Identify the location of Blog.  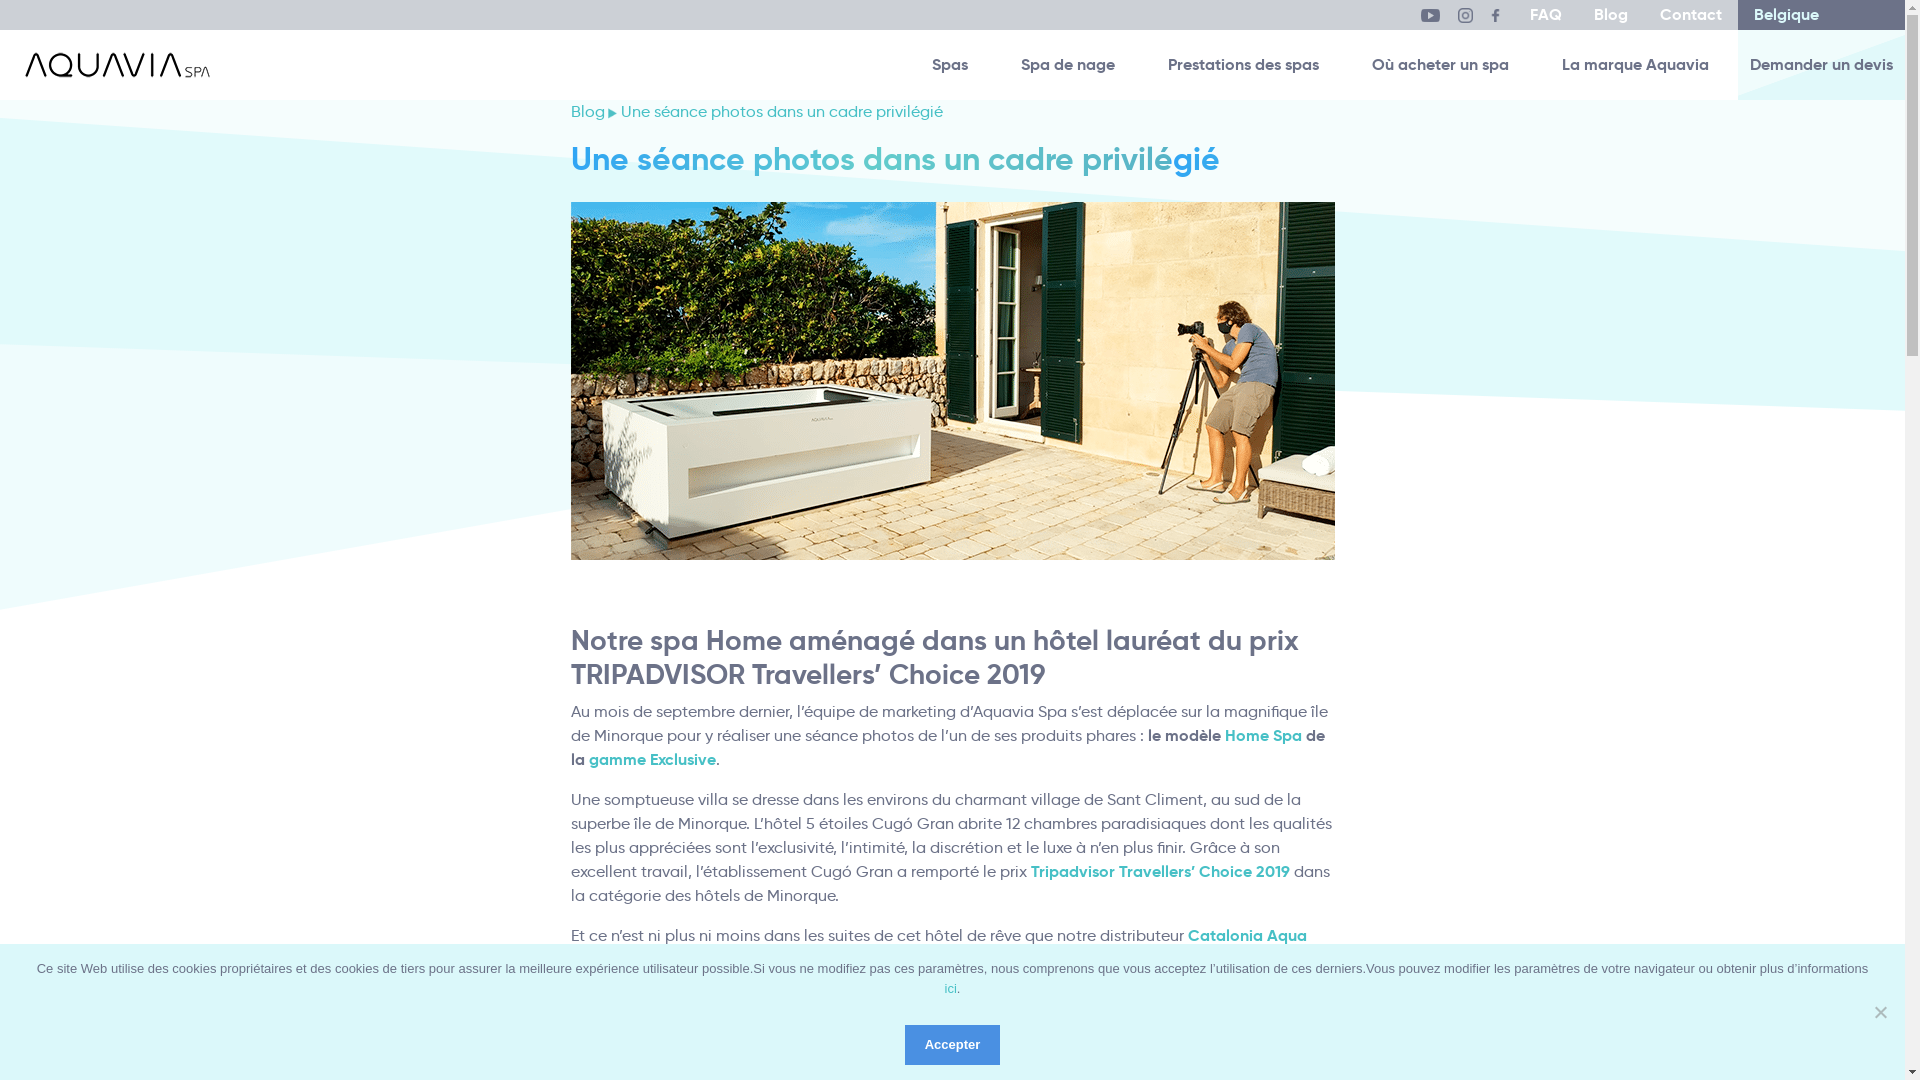
(587, 112).